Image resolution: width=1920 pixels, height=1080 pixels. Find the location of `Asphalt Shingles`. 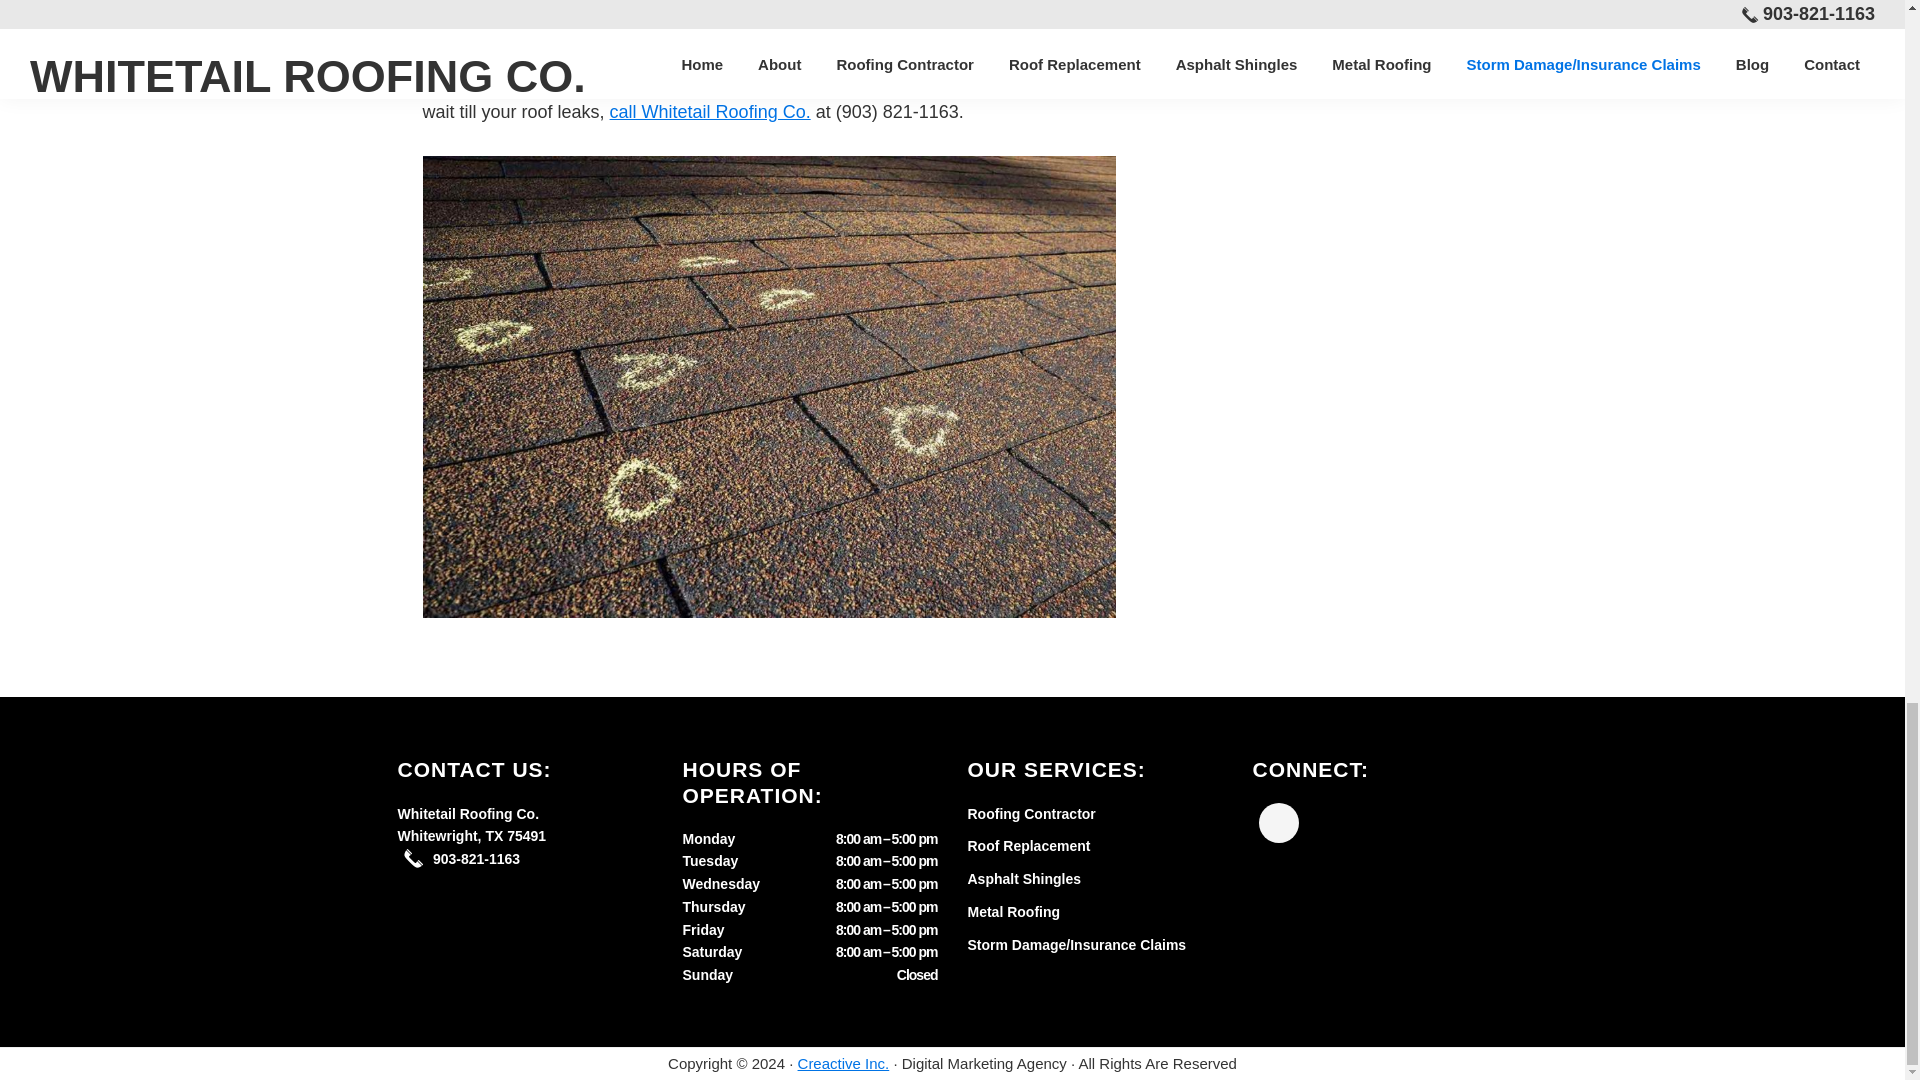

Asphalt Shingles is located at coordinates (1024, 878).